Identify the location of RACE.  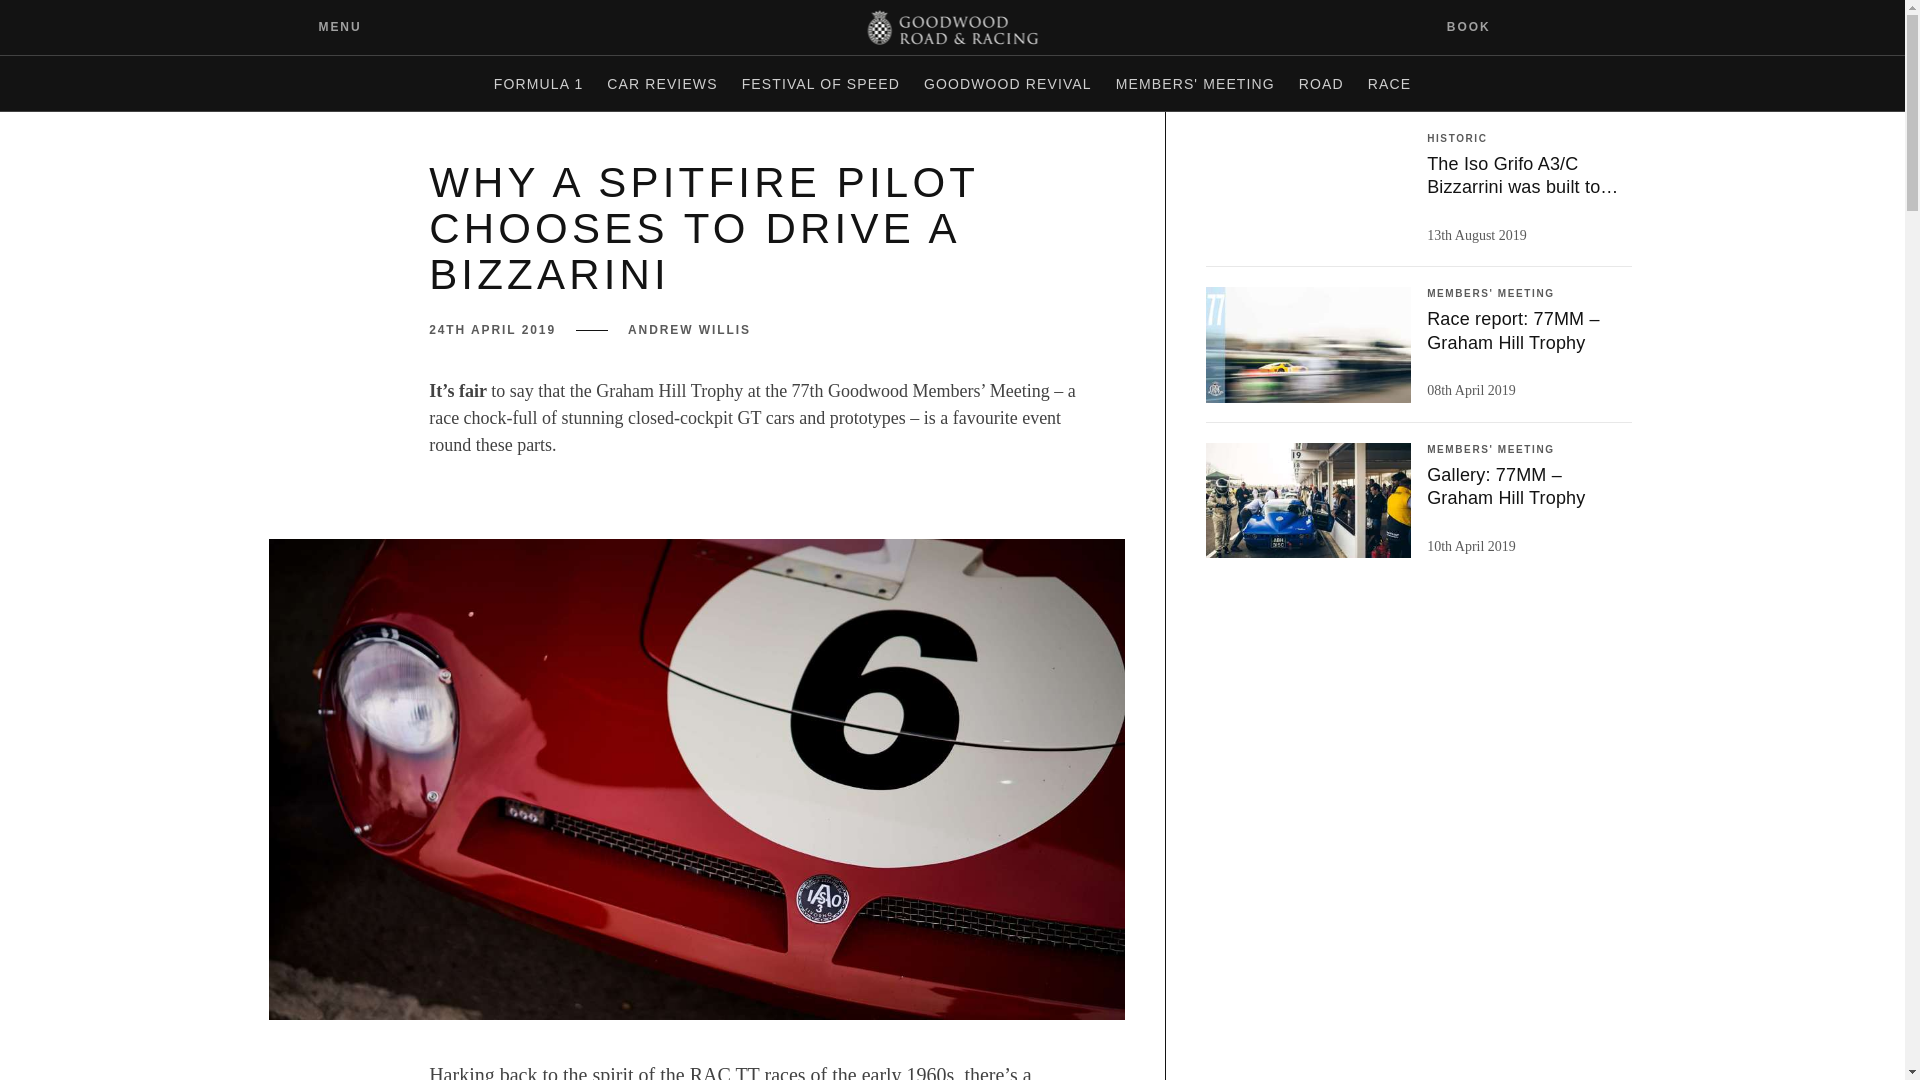
(1389, 84).